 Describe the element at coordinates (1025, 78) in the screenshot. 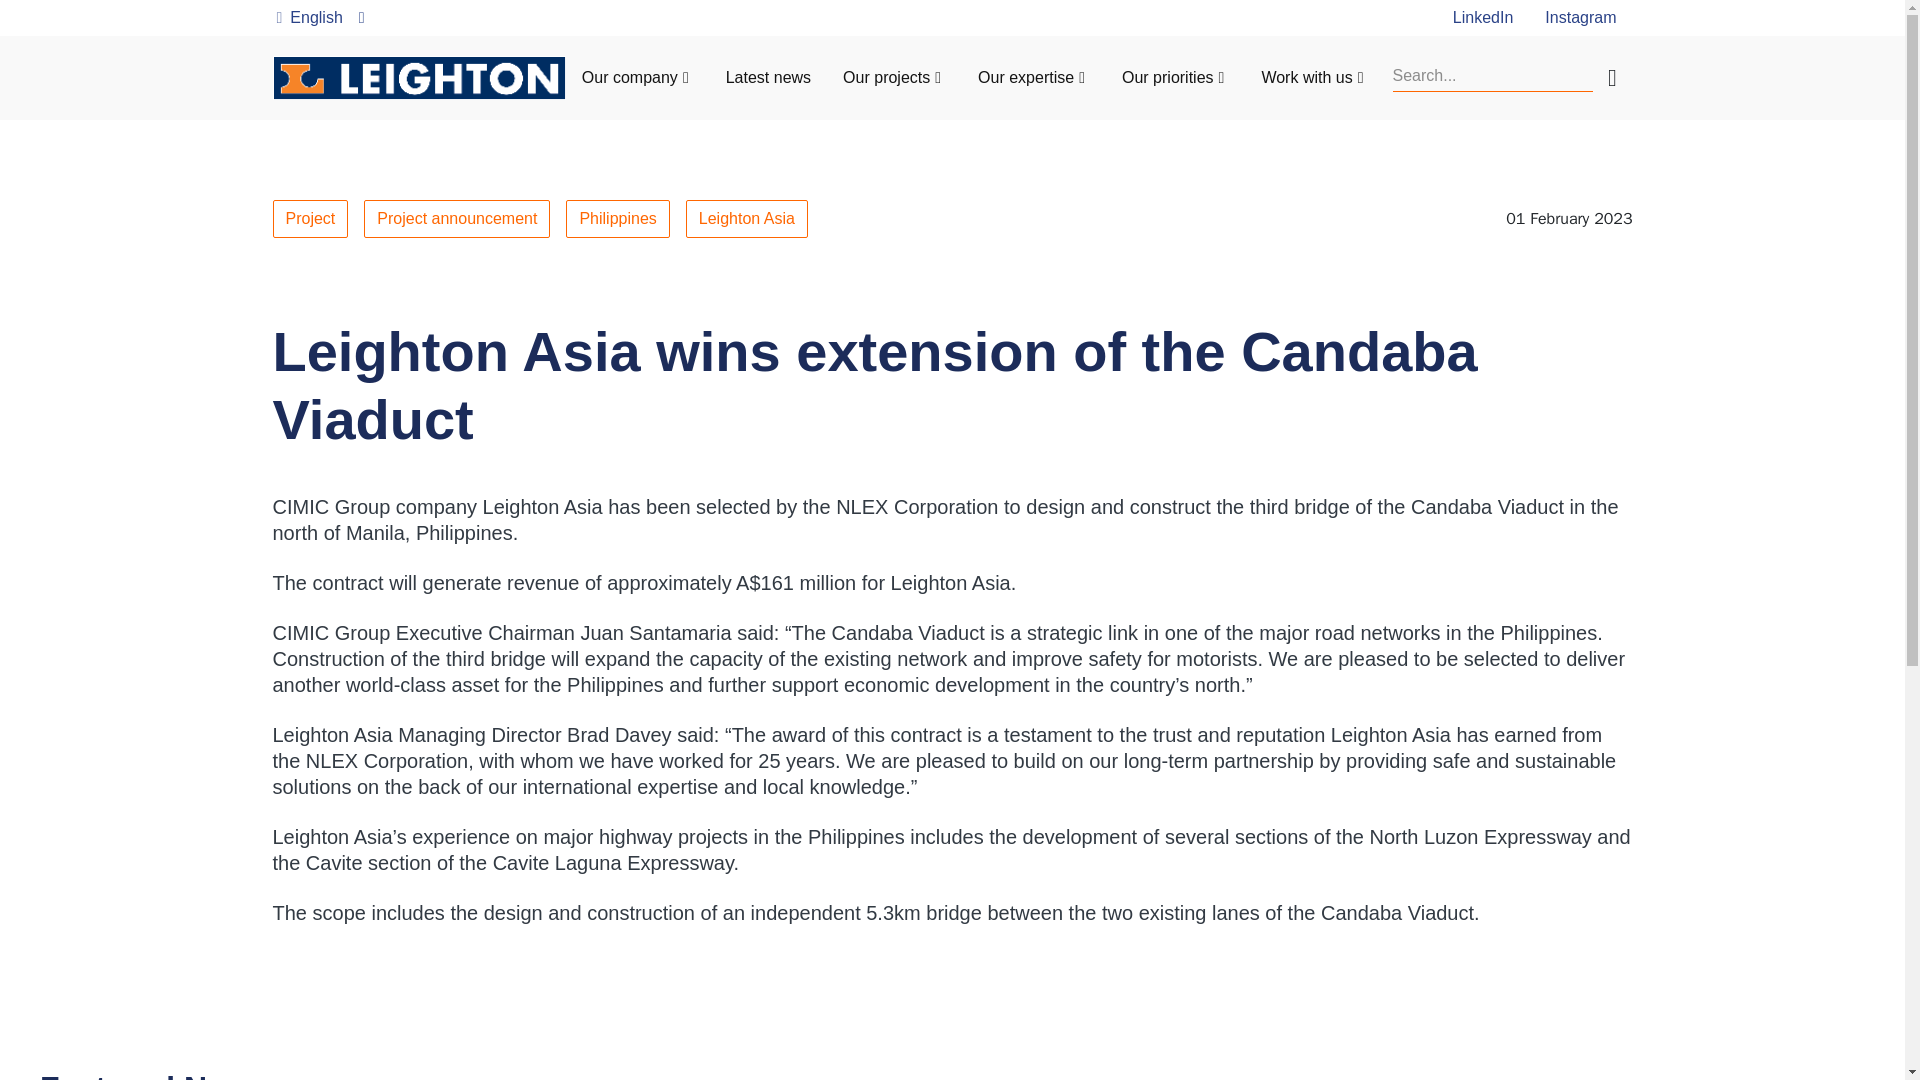

I see `Our expertise` at that location.